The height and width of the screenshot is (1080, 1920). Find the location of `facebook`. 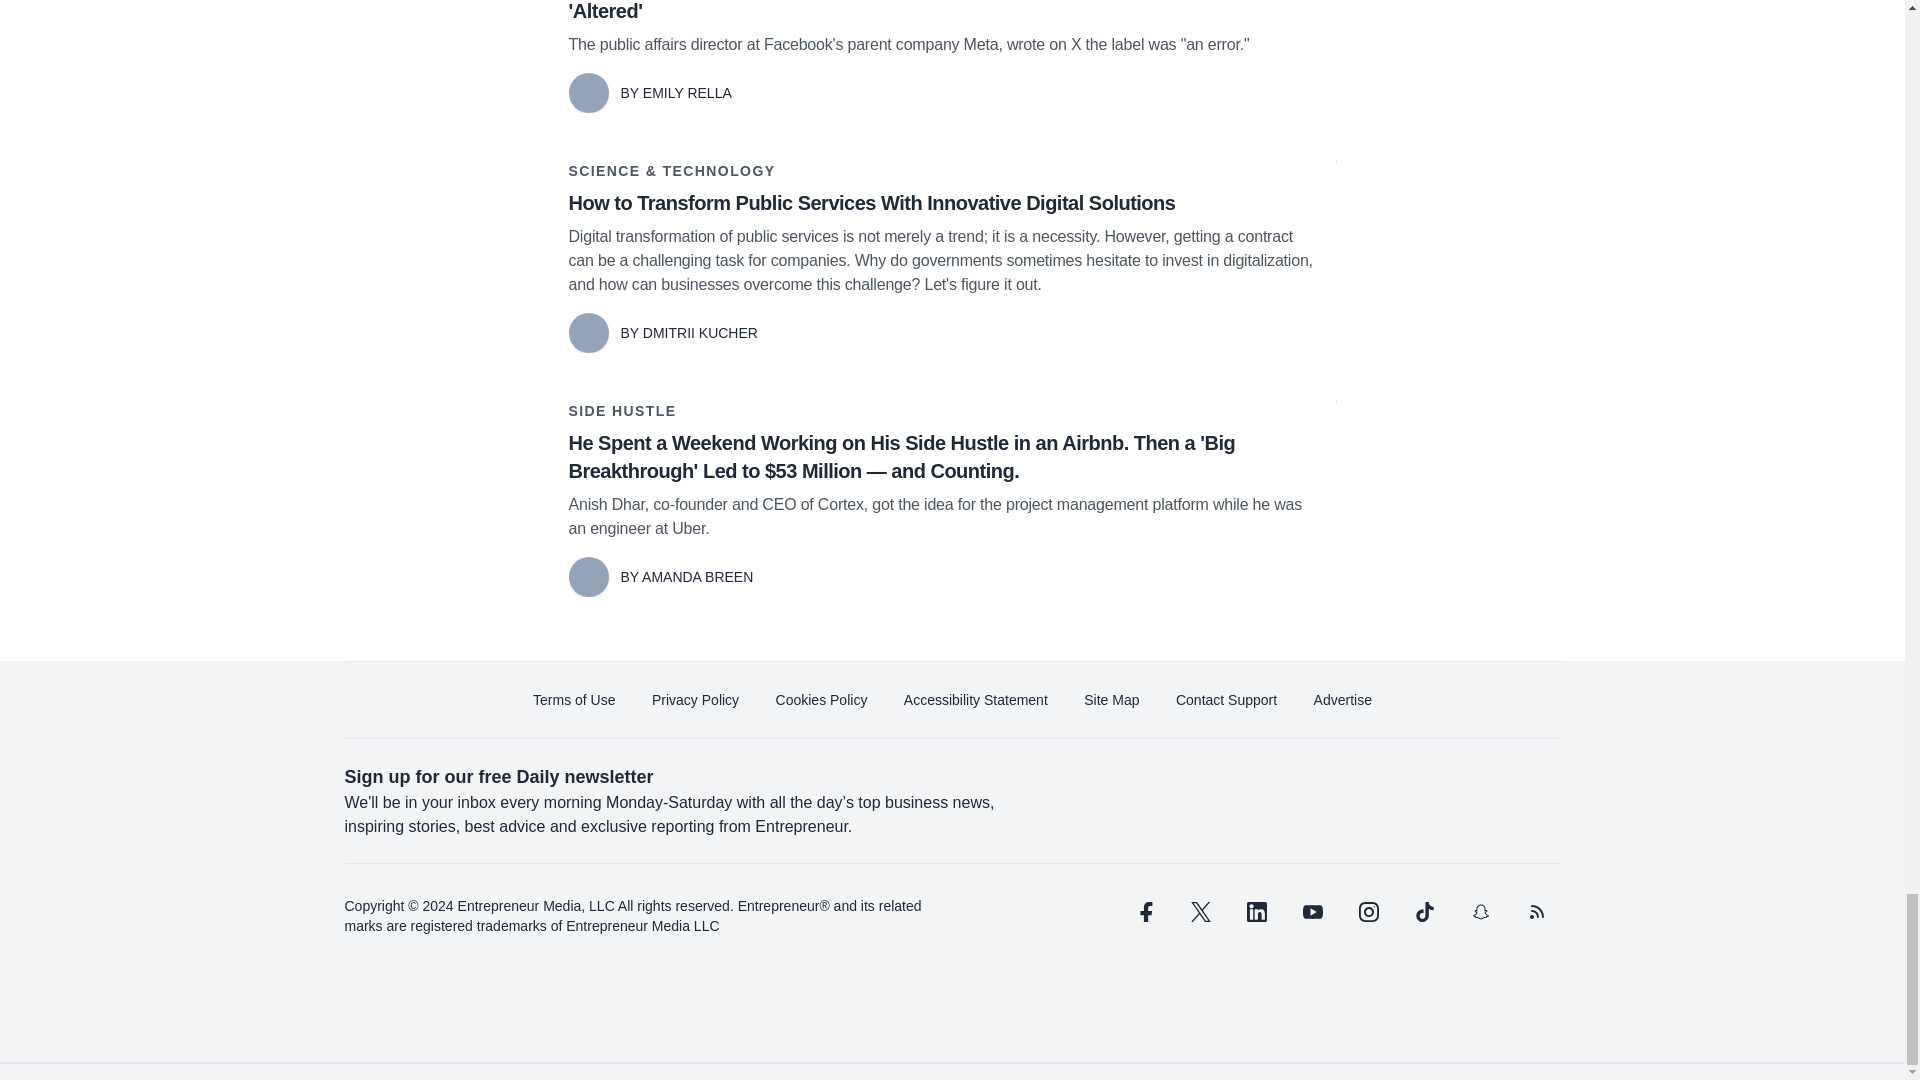

facebook is located at coordinates (1143, 912).